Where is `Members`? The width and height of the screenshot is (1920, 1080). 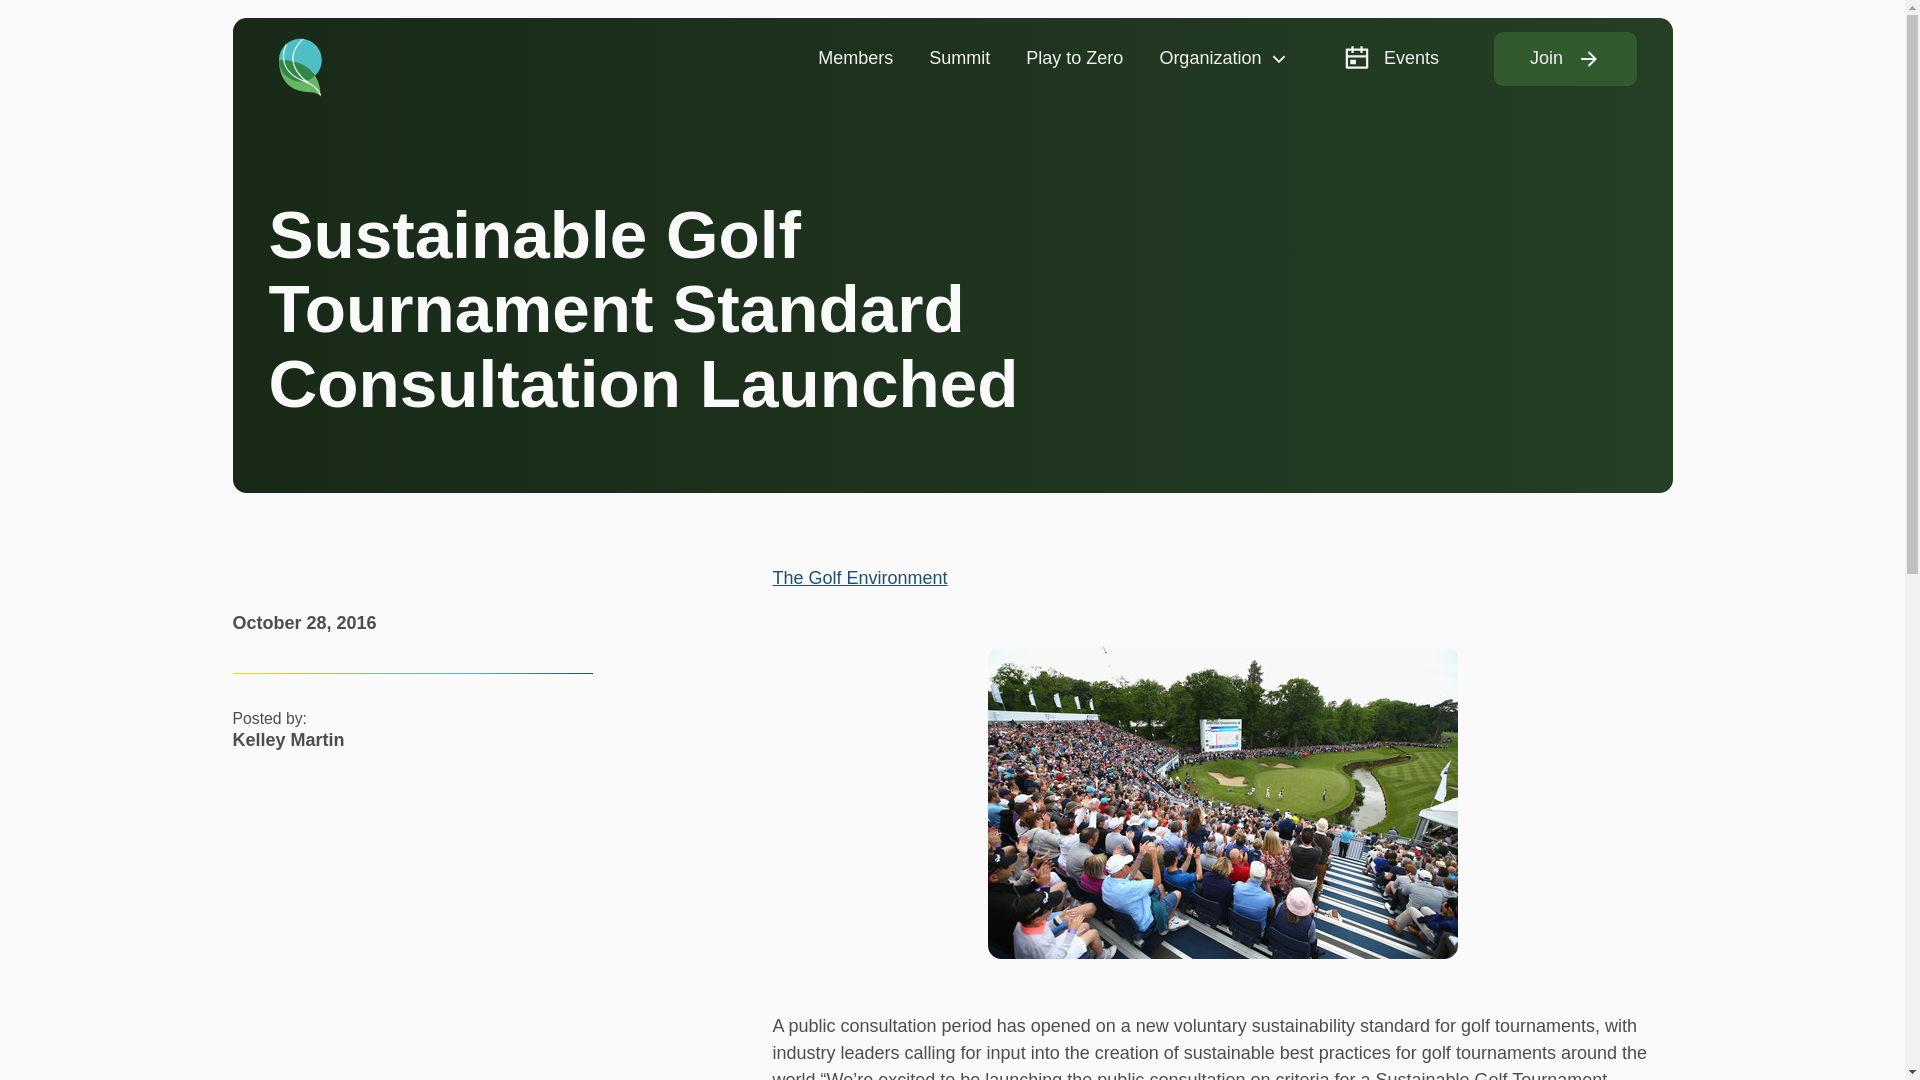
Members is located at coordinates (855, 58).